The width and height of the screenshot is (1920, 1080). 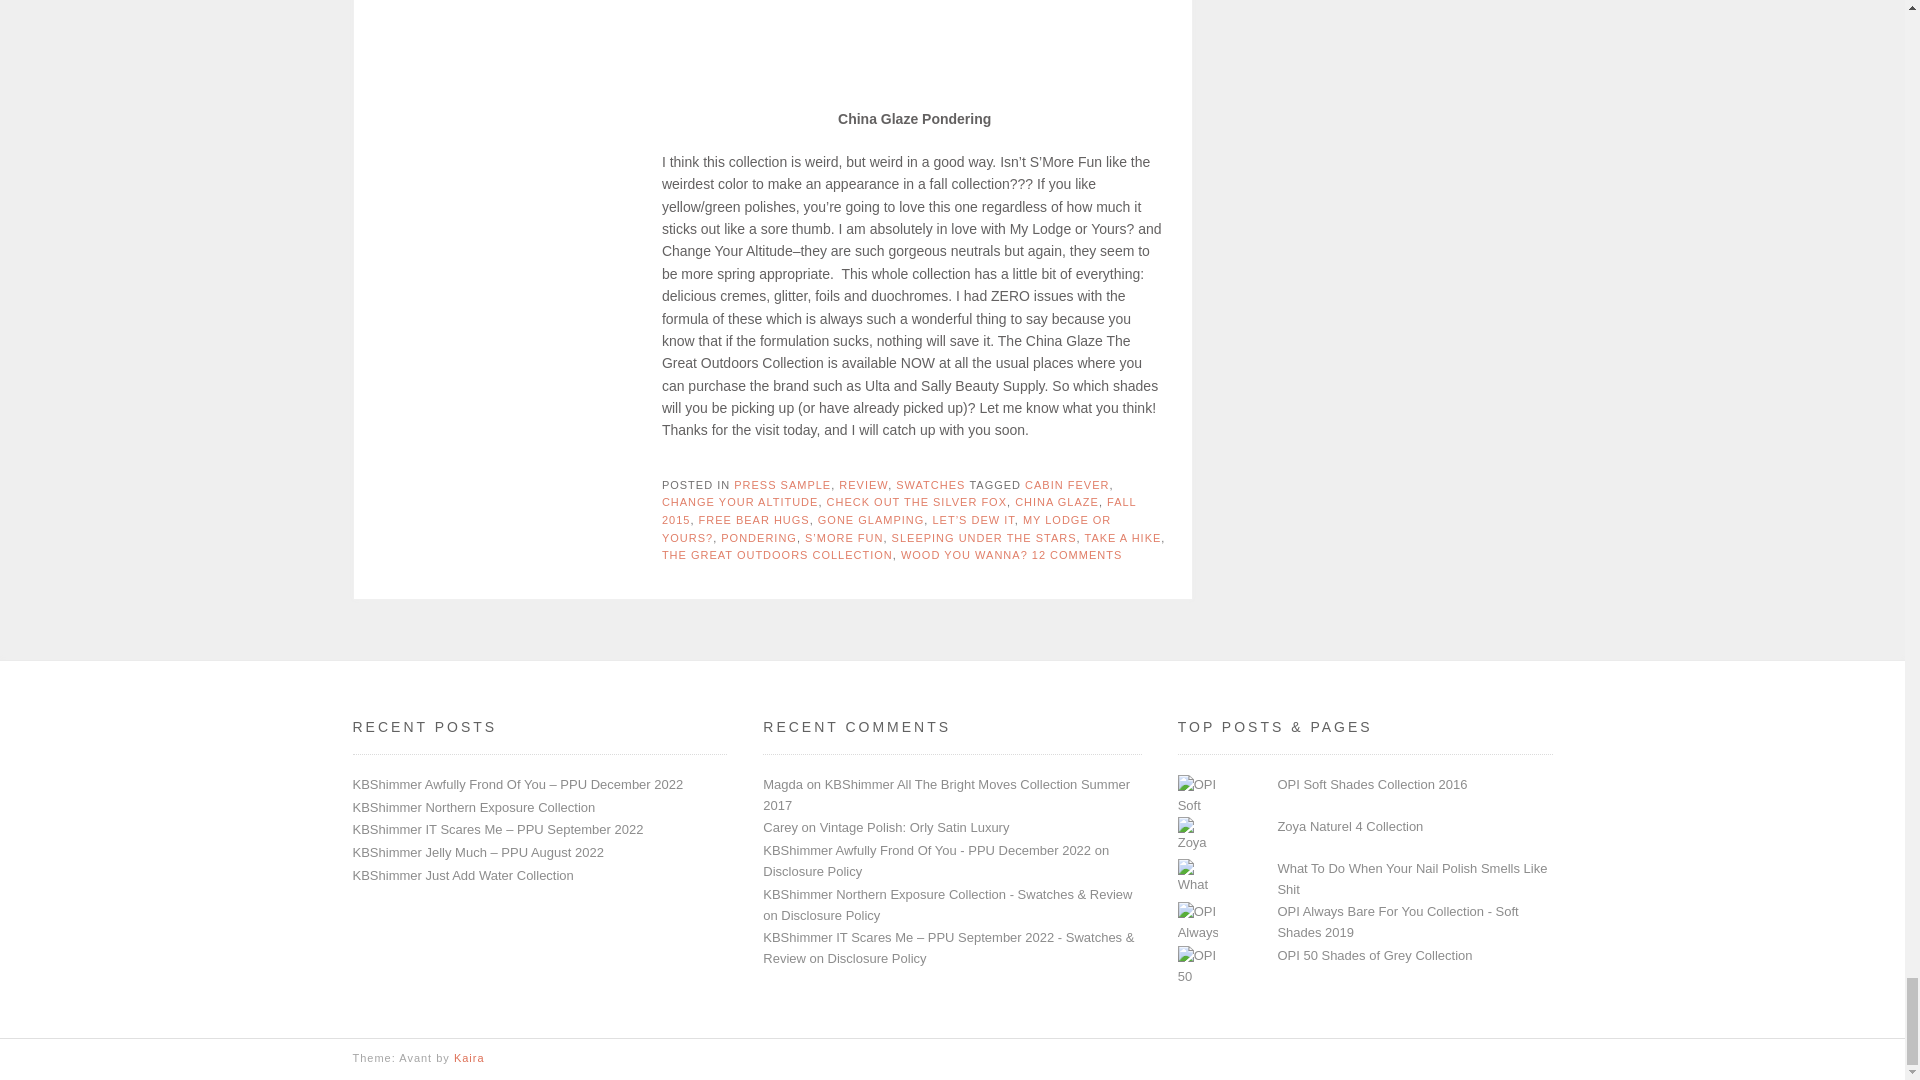 I want to click on OPI 50 Shades of Grey Collection, so click(x=1374, y=956).